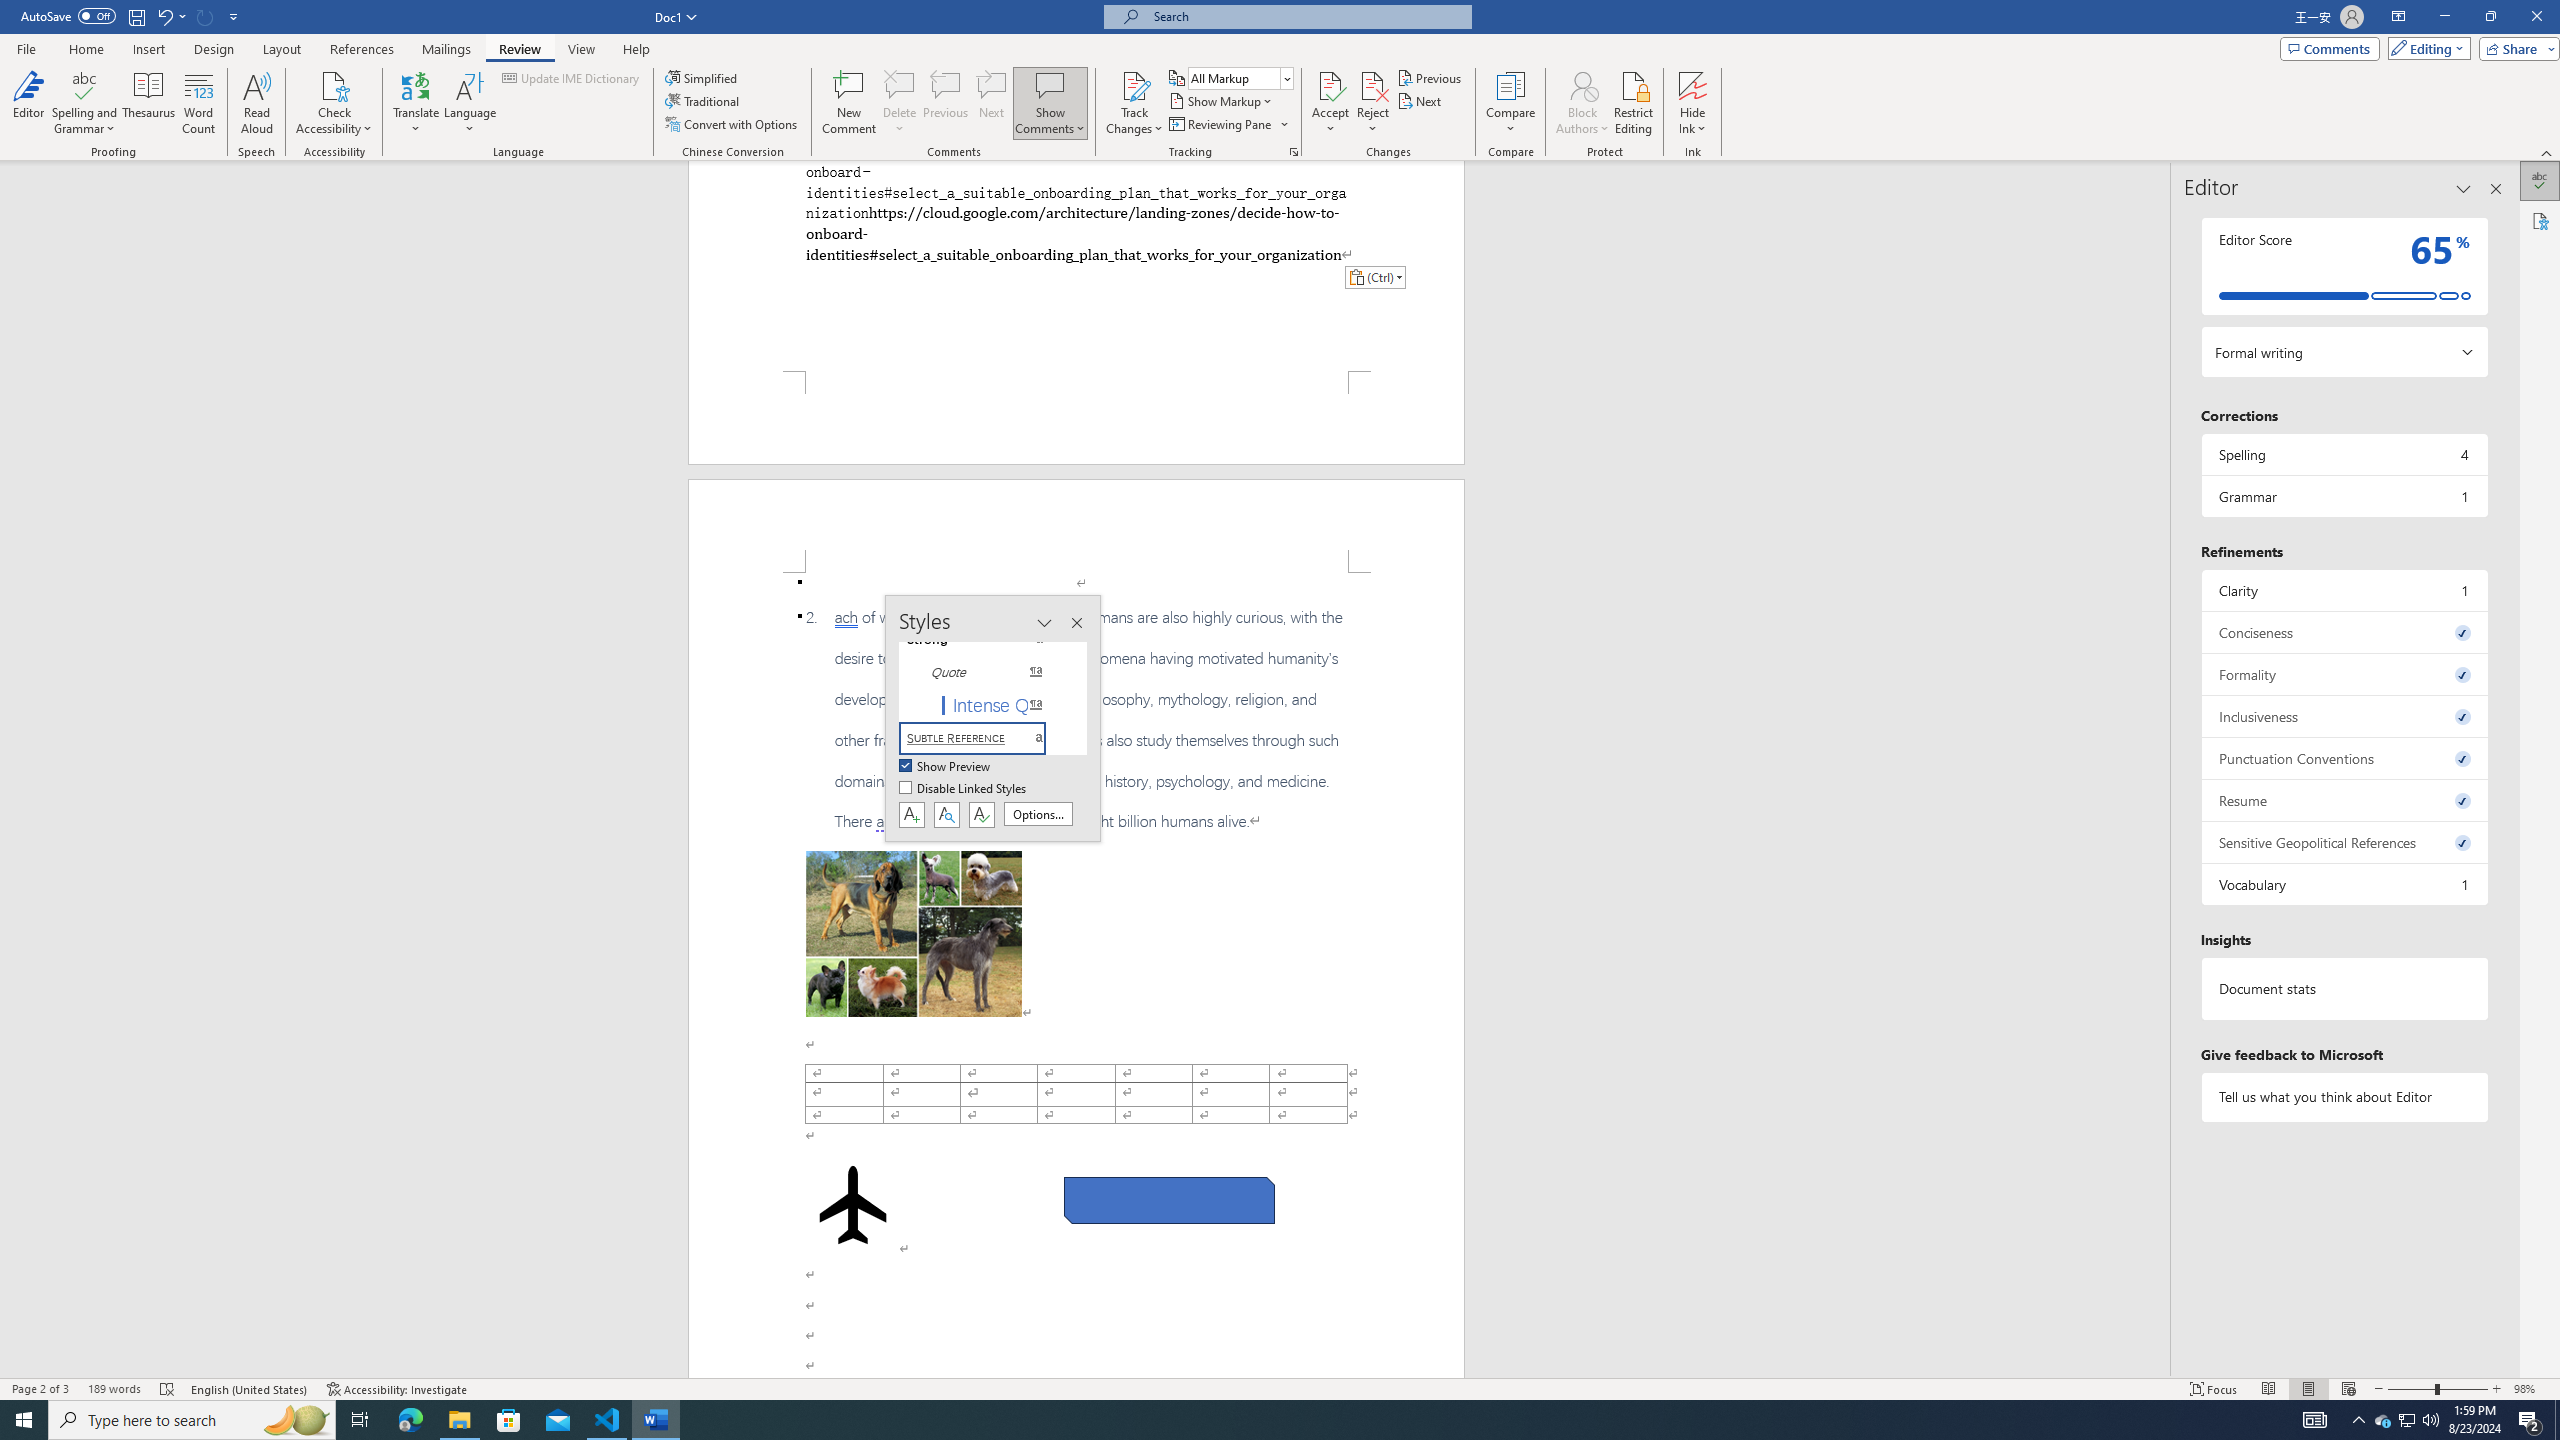 Image resolution: width=2560 pixels, height=1440 pixels. What do you see at coordinates (1222, 100) in the screenshot?
I see `Show Markup` at bounding box center [1222, 100].